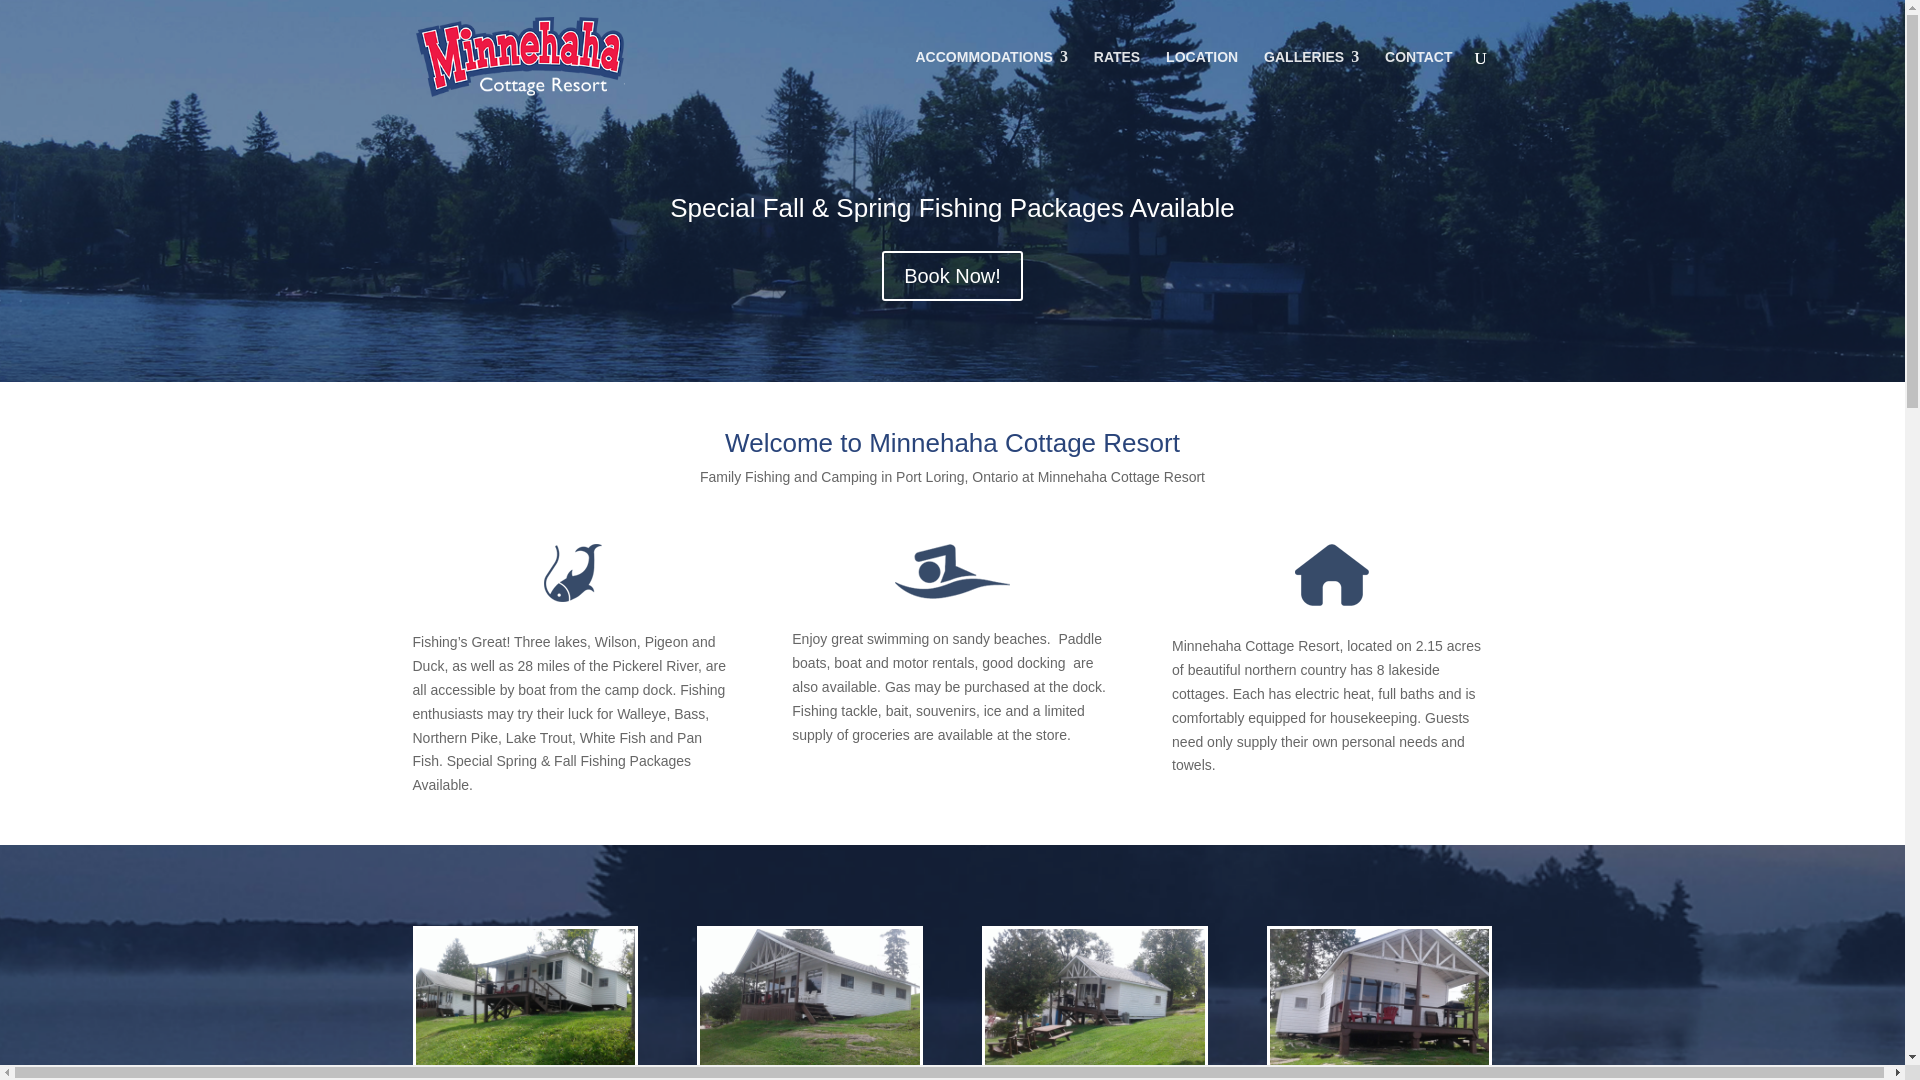 The width and height of the screenshot is (1920, 1080). Describe the element at coordinates (1418, 82) in the screenshot. I see `CONTACT` at that location.